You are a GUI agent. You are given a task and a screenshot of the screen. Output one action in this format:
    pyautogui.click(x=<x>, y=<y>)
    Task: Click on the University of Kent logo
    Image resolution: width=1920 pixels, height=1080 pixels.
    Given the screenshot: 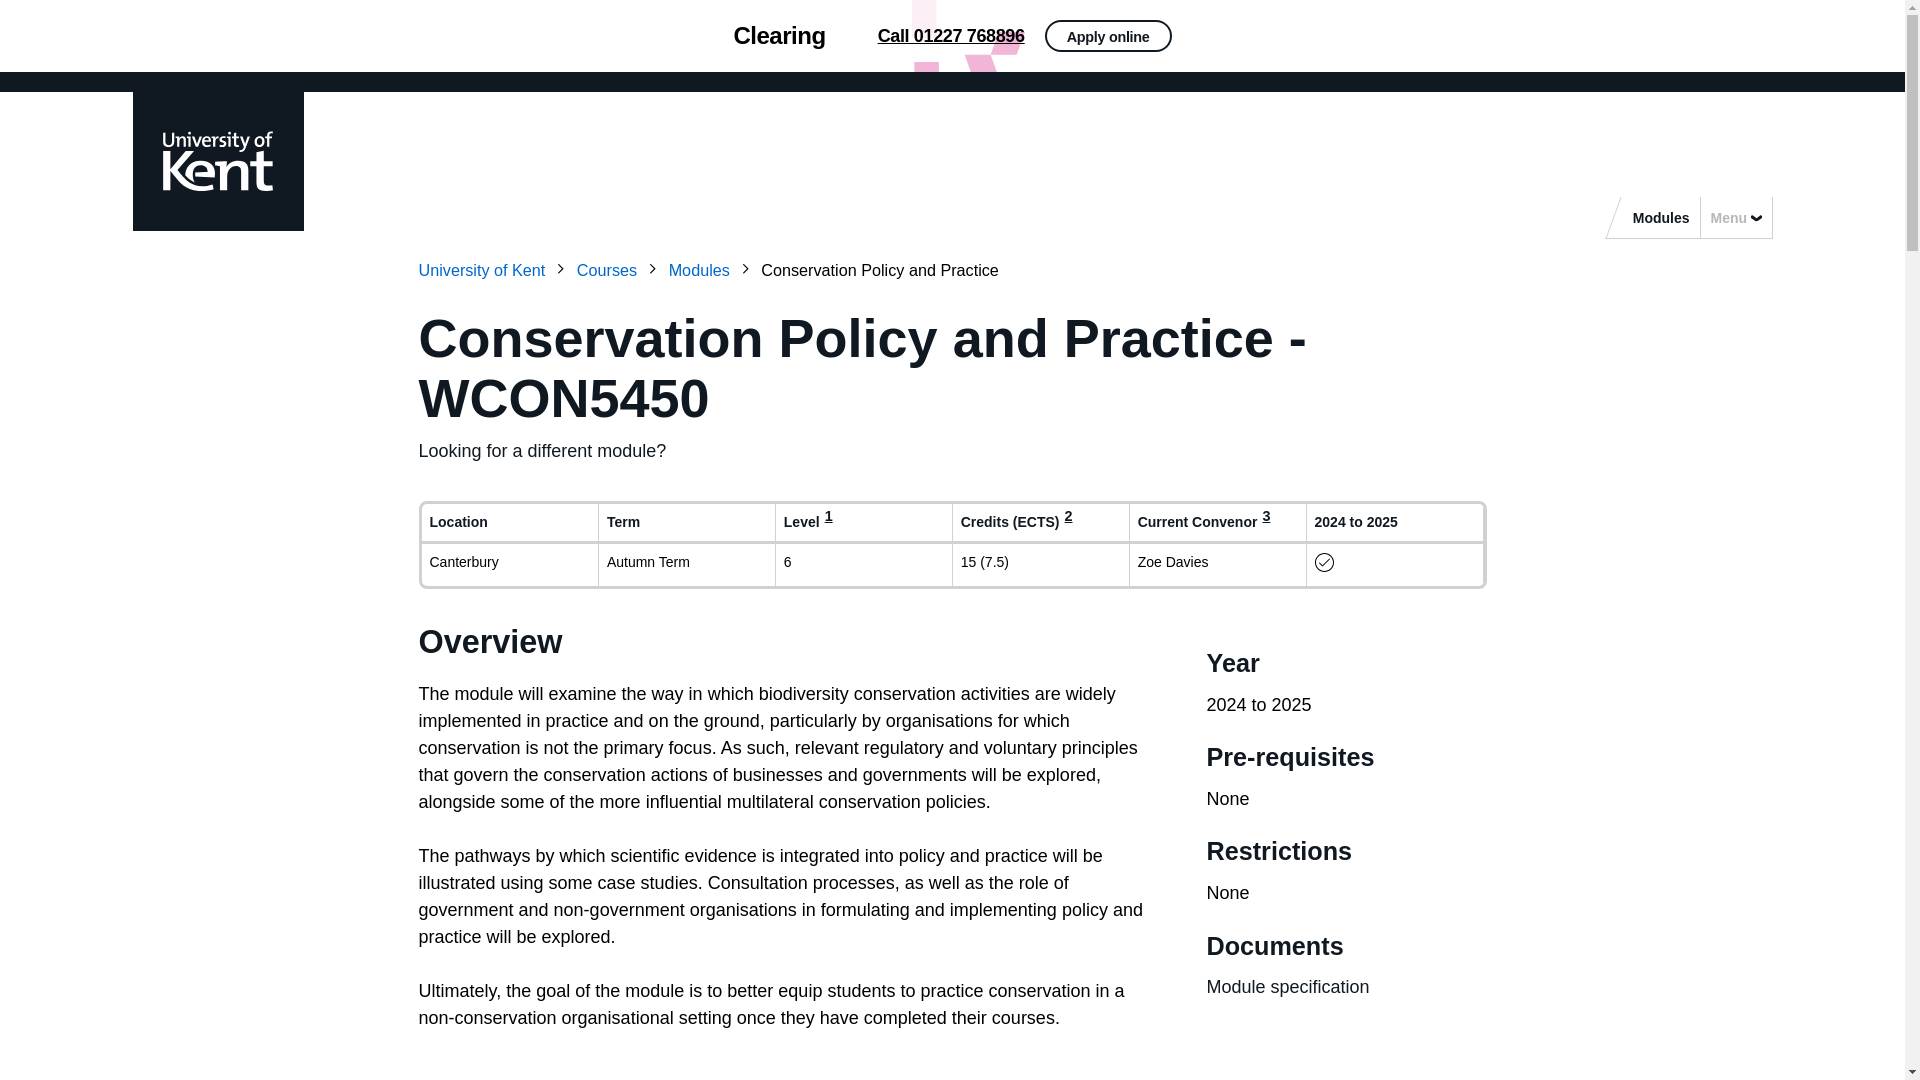 What is the action you would take?
    pyautogui.click(x=216, y=160)
    